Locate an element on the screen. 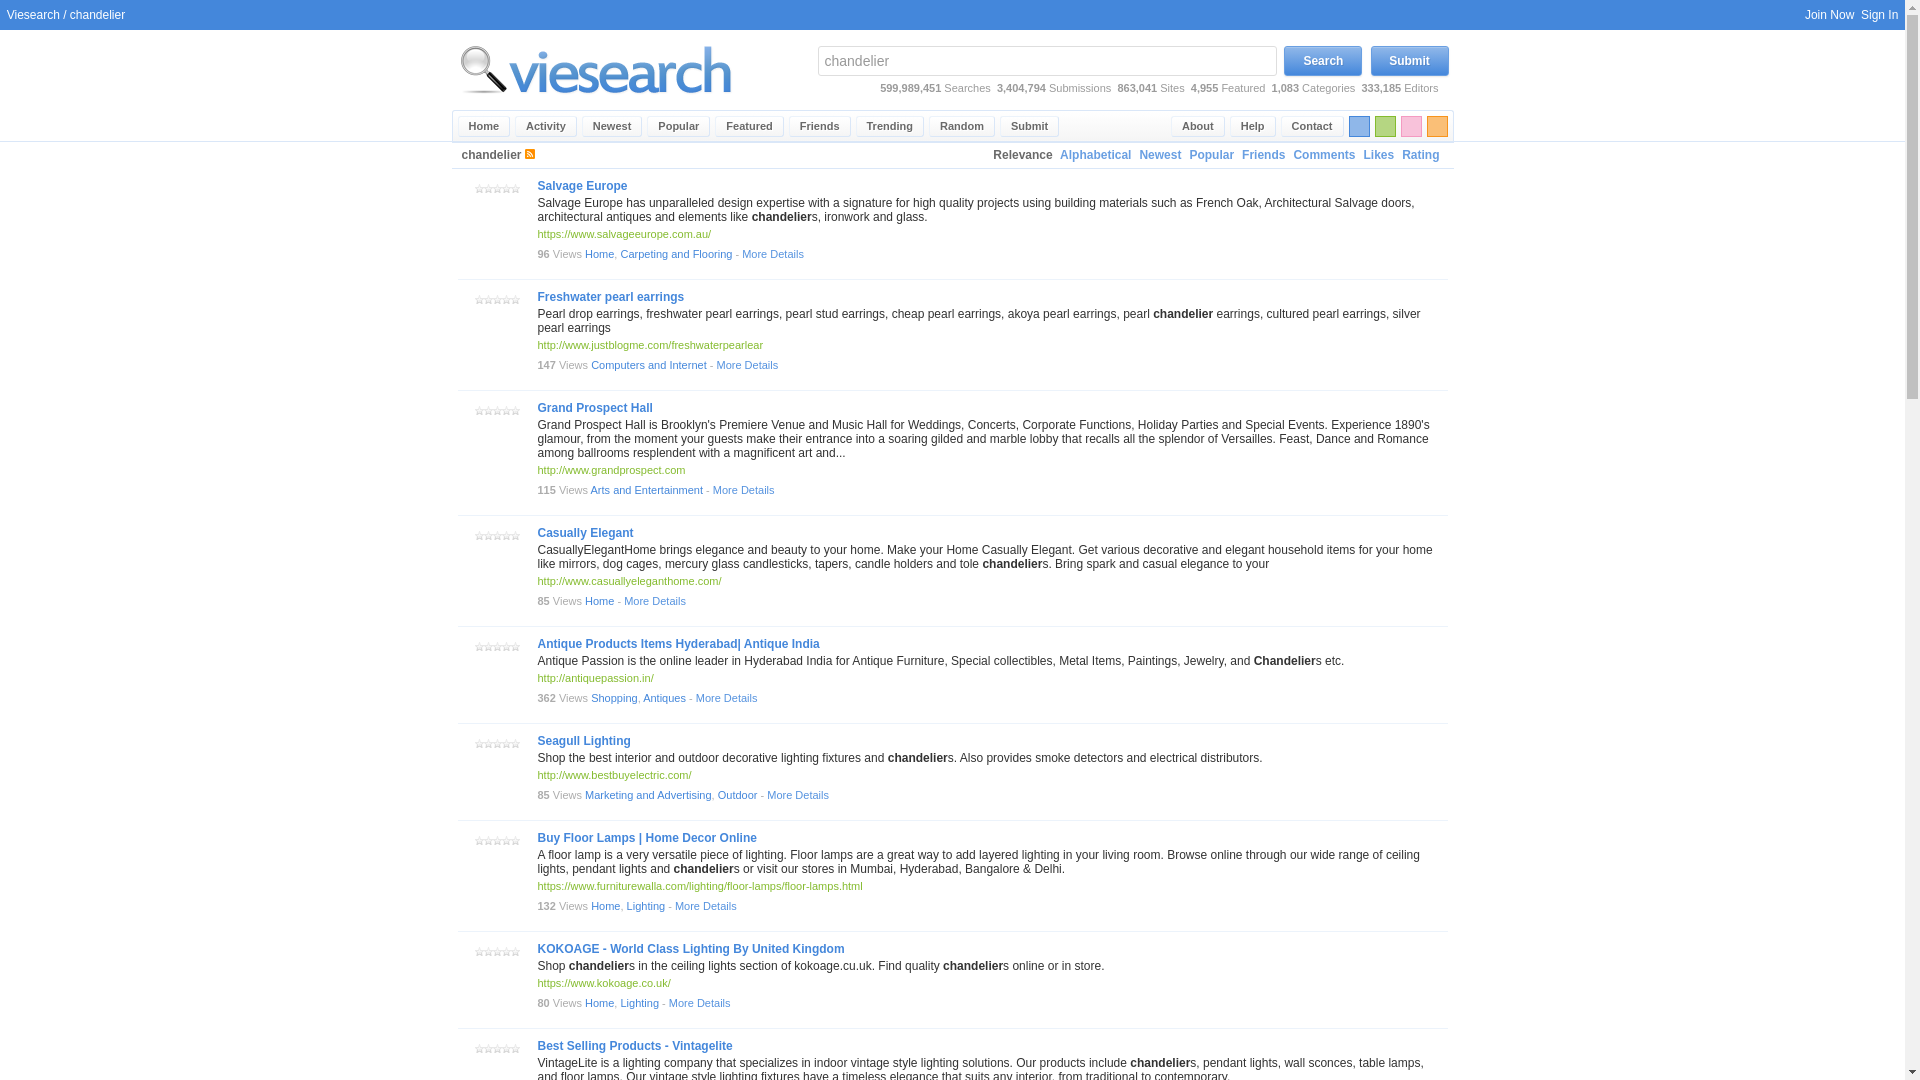 This screenshot has height=1080, width=1920. Contact Viesearch is located at coordinates (1312, 126).